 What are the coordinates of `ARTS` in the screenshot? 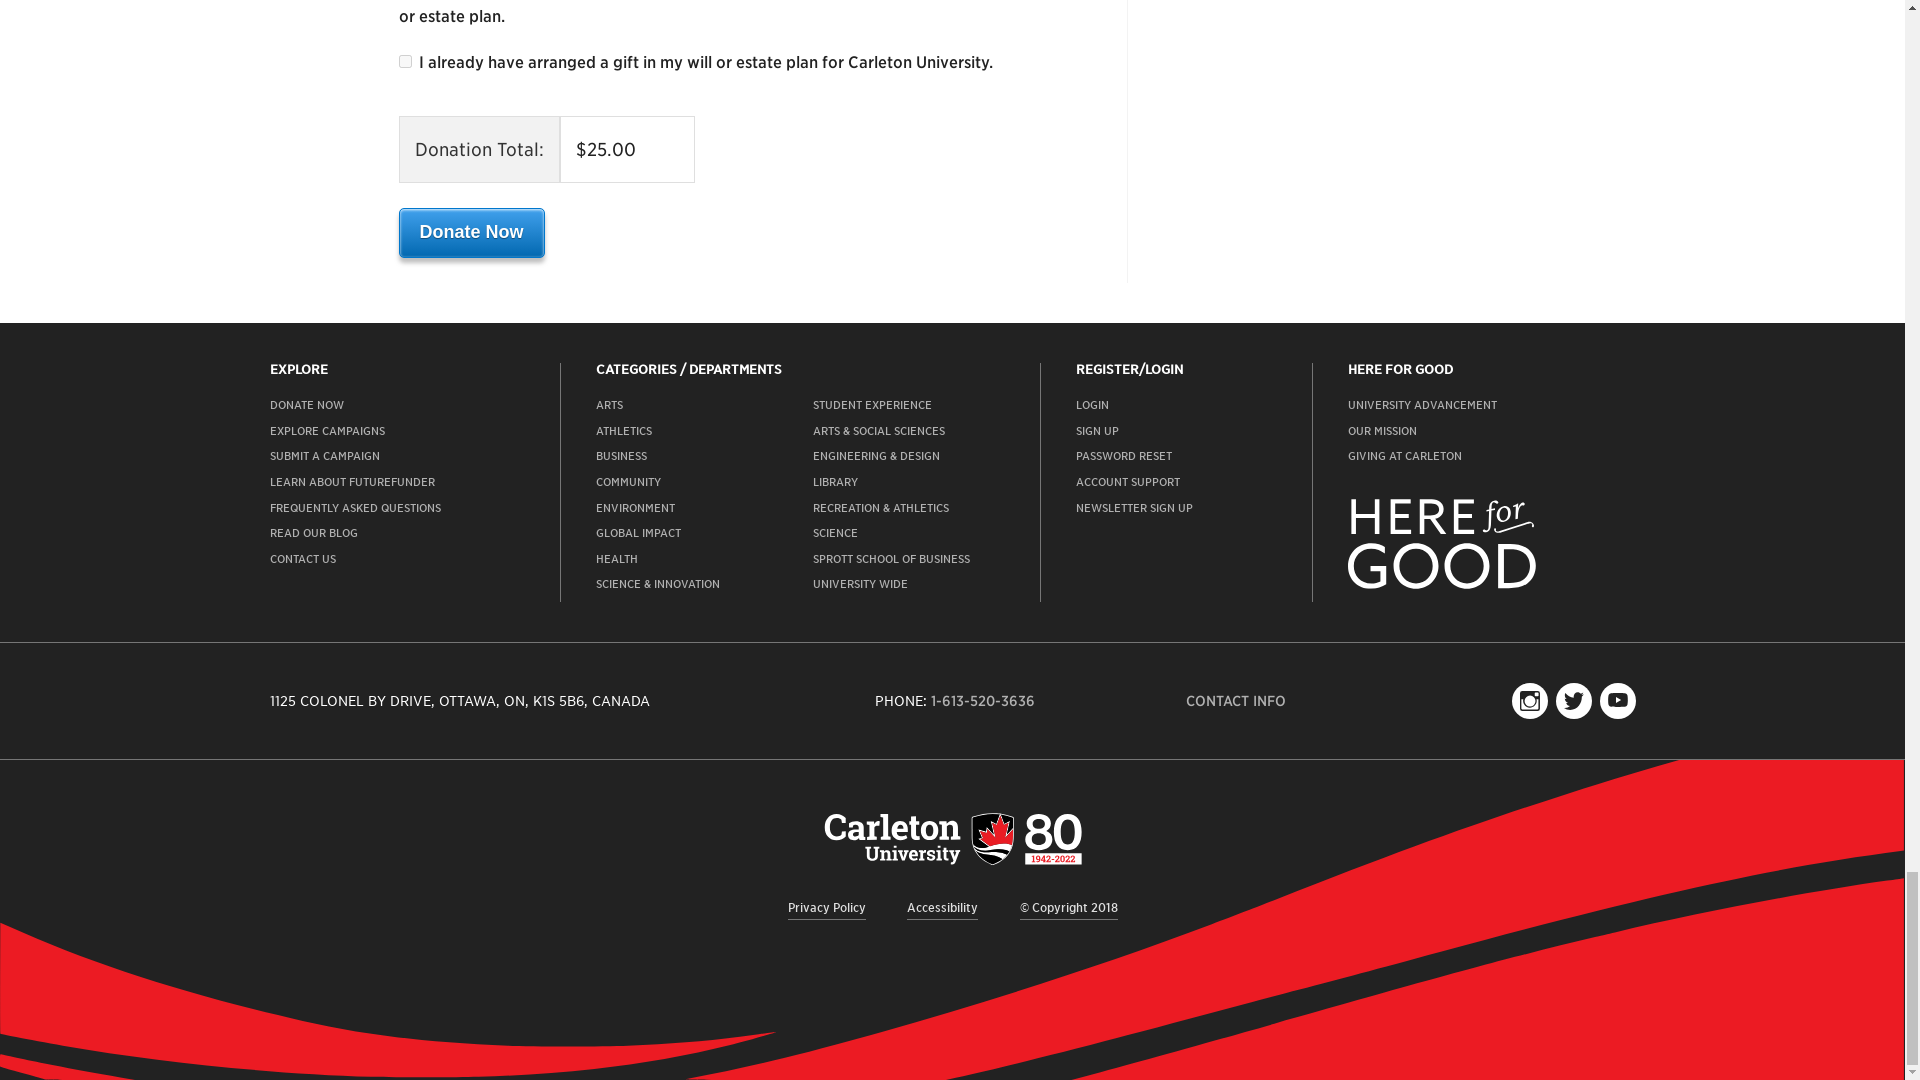 It's located at (608, 404).